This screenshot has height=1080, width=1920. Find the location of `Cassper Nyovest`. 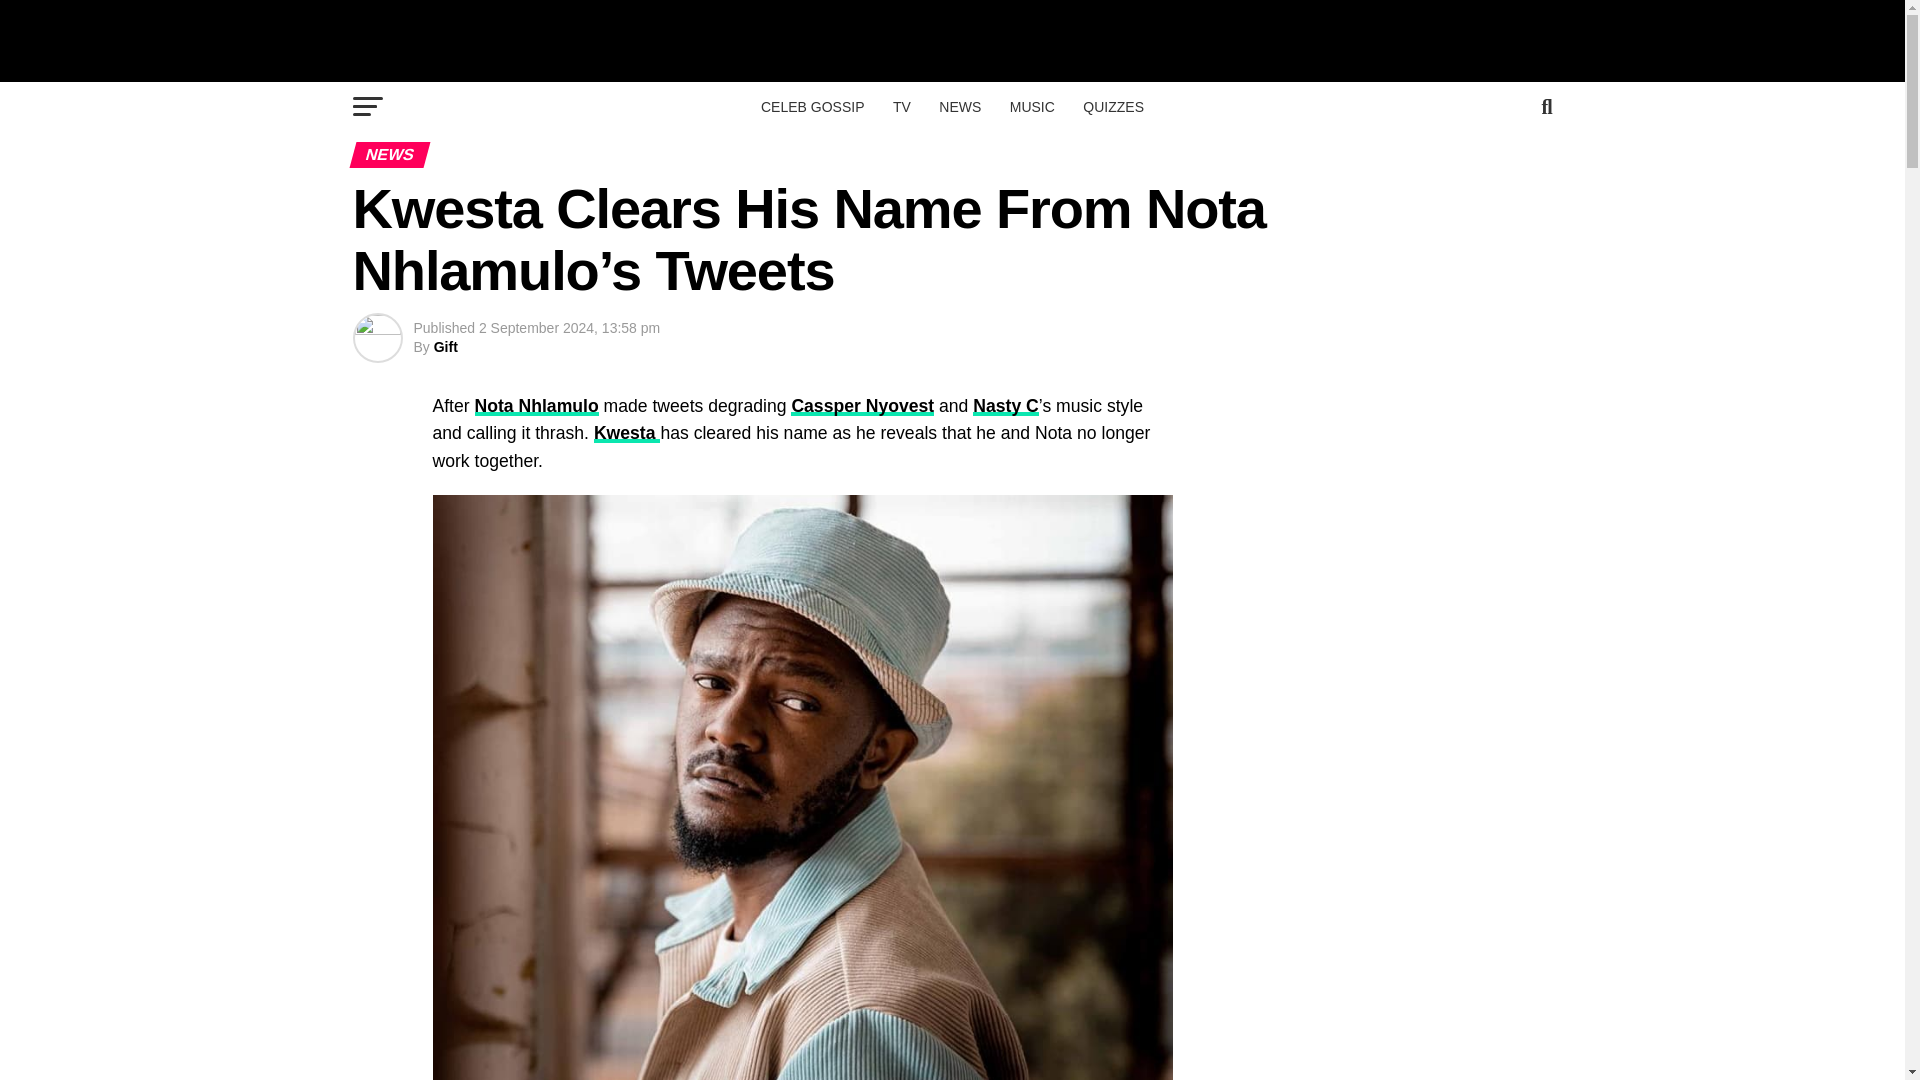

Cassper Nyovest is located at coordinates (862, 406).